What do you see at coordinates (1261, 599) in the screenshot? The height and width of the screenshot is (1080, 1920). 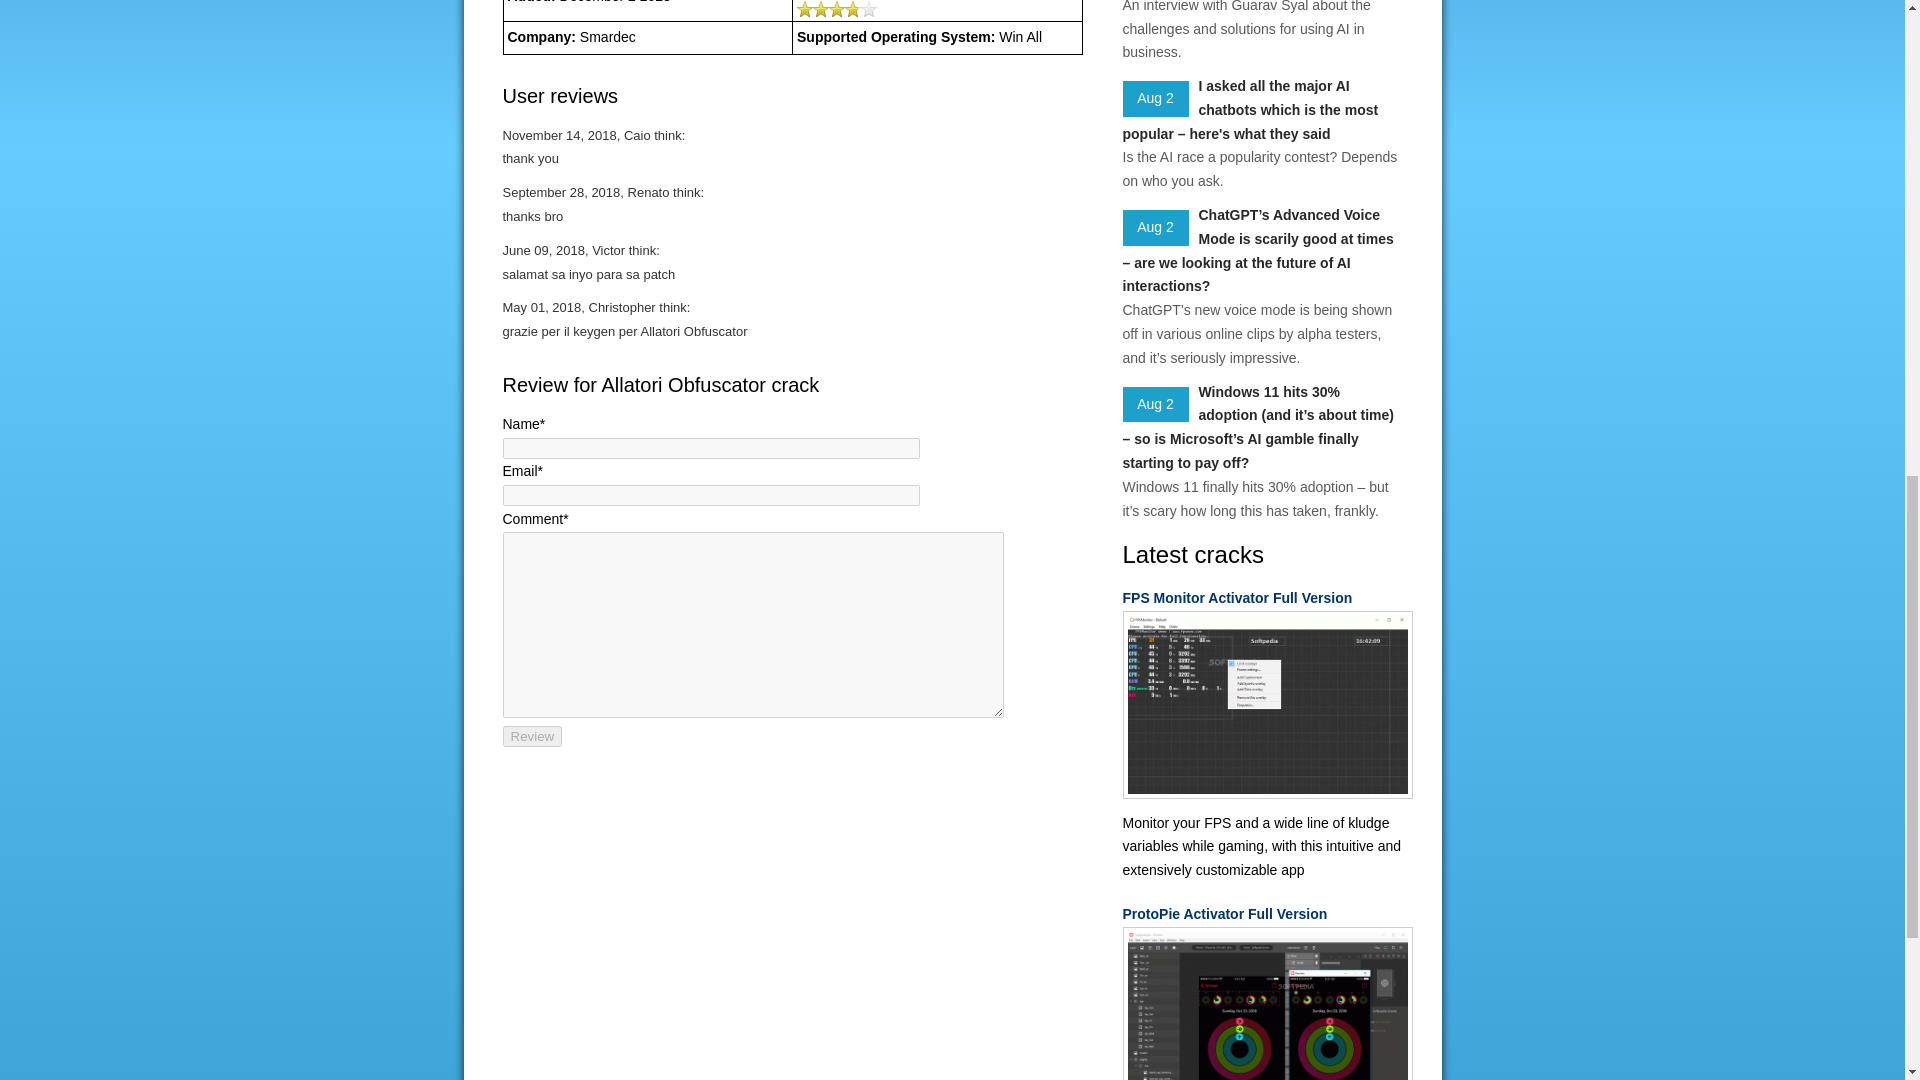 I see `FPS Monitor Activator Full Version` at bounding box center [1261, 599].